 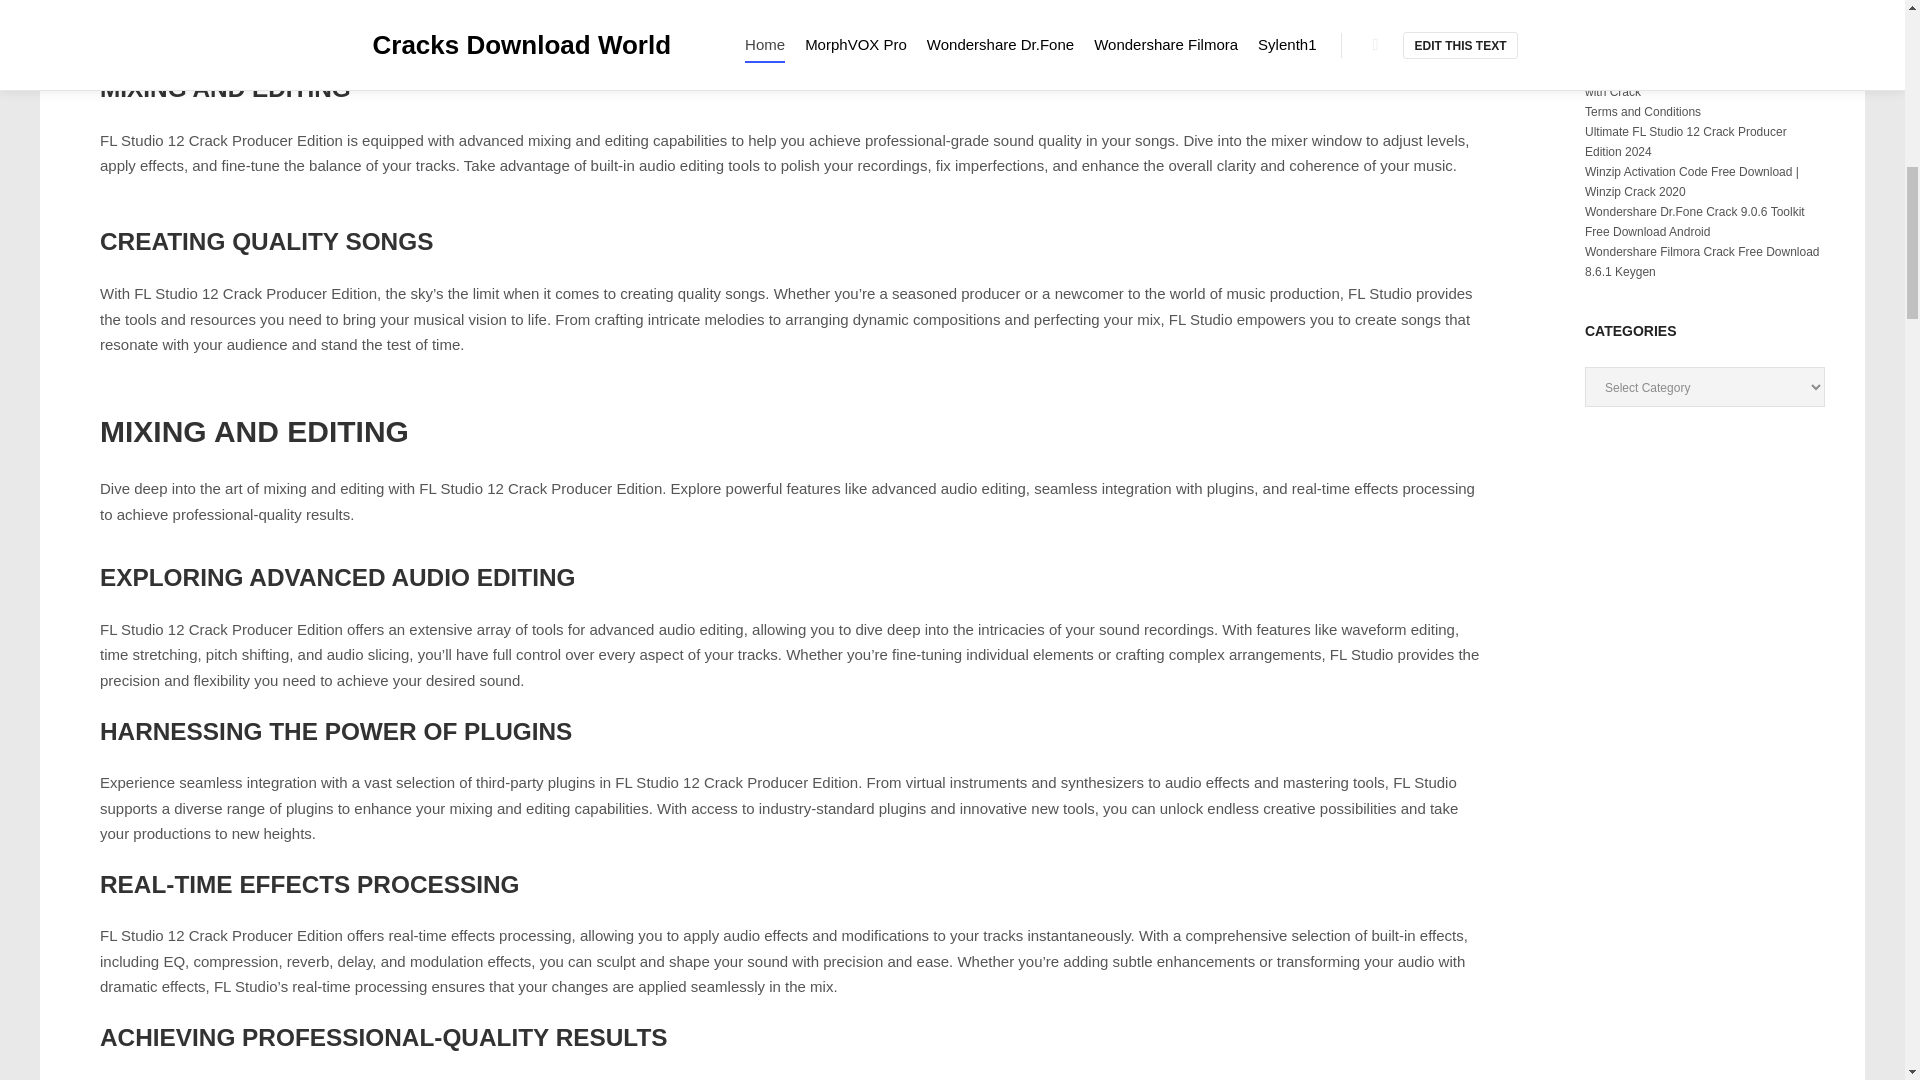 I want to click on Terms and Conditions, so click(x=1643, y=111).